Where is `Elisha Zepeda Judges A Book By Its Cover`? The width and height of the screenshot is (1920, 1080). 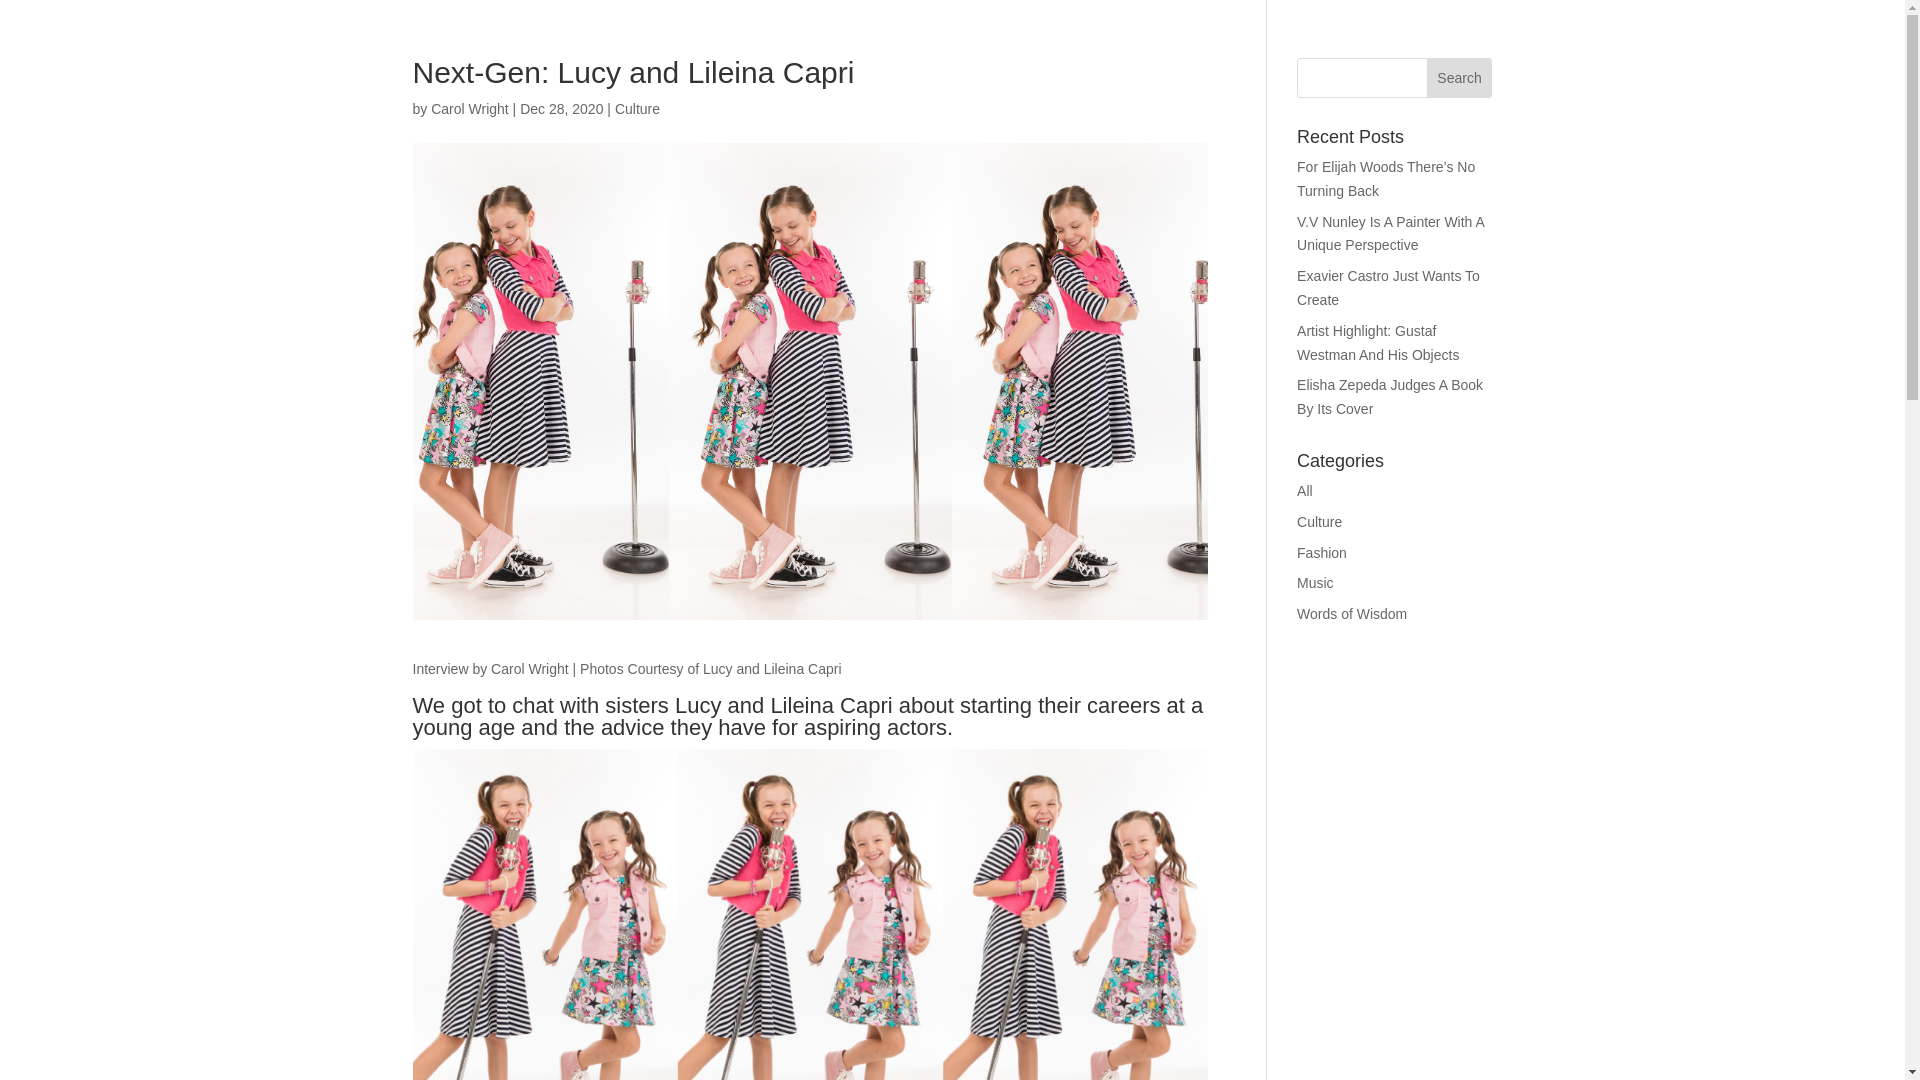 Elisha Zepeda Judges A Book By Its Cover is located at coordinates (1390, 396).